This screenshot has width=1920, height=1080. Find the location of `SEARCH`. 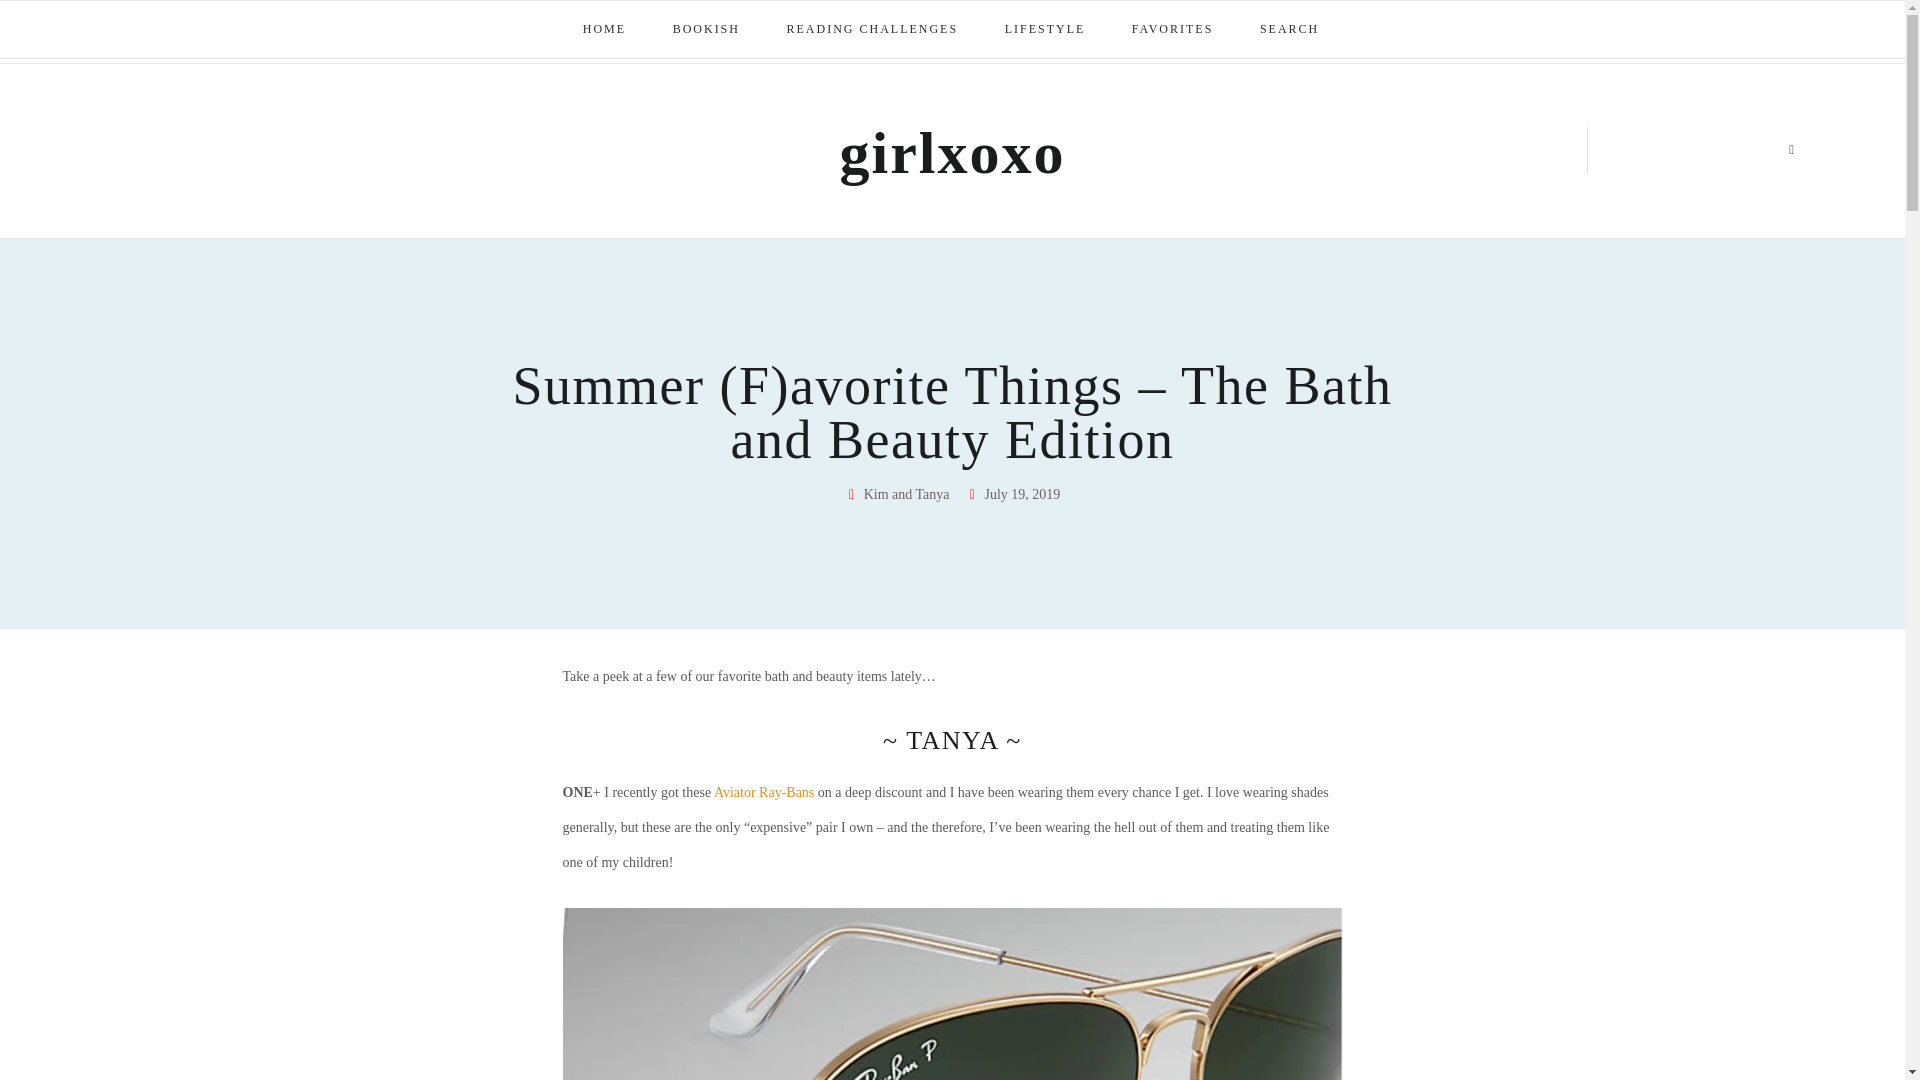

SEARCH is located at coordinates (1291, 30).